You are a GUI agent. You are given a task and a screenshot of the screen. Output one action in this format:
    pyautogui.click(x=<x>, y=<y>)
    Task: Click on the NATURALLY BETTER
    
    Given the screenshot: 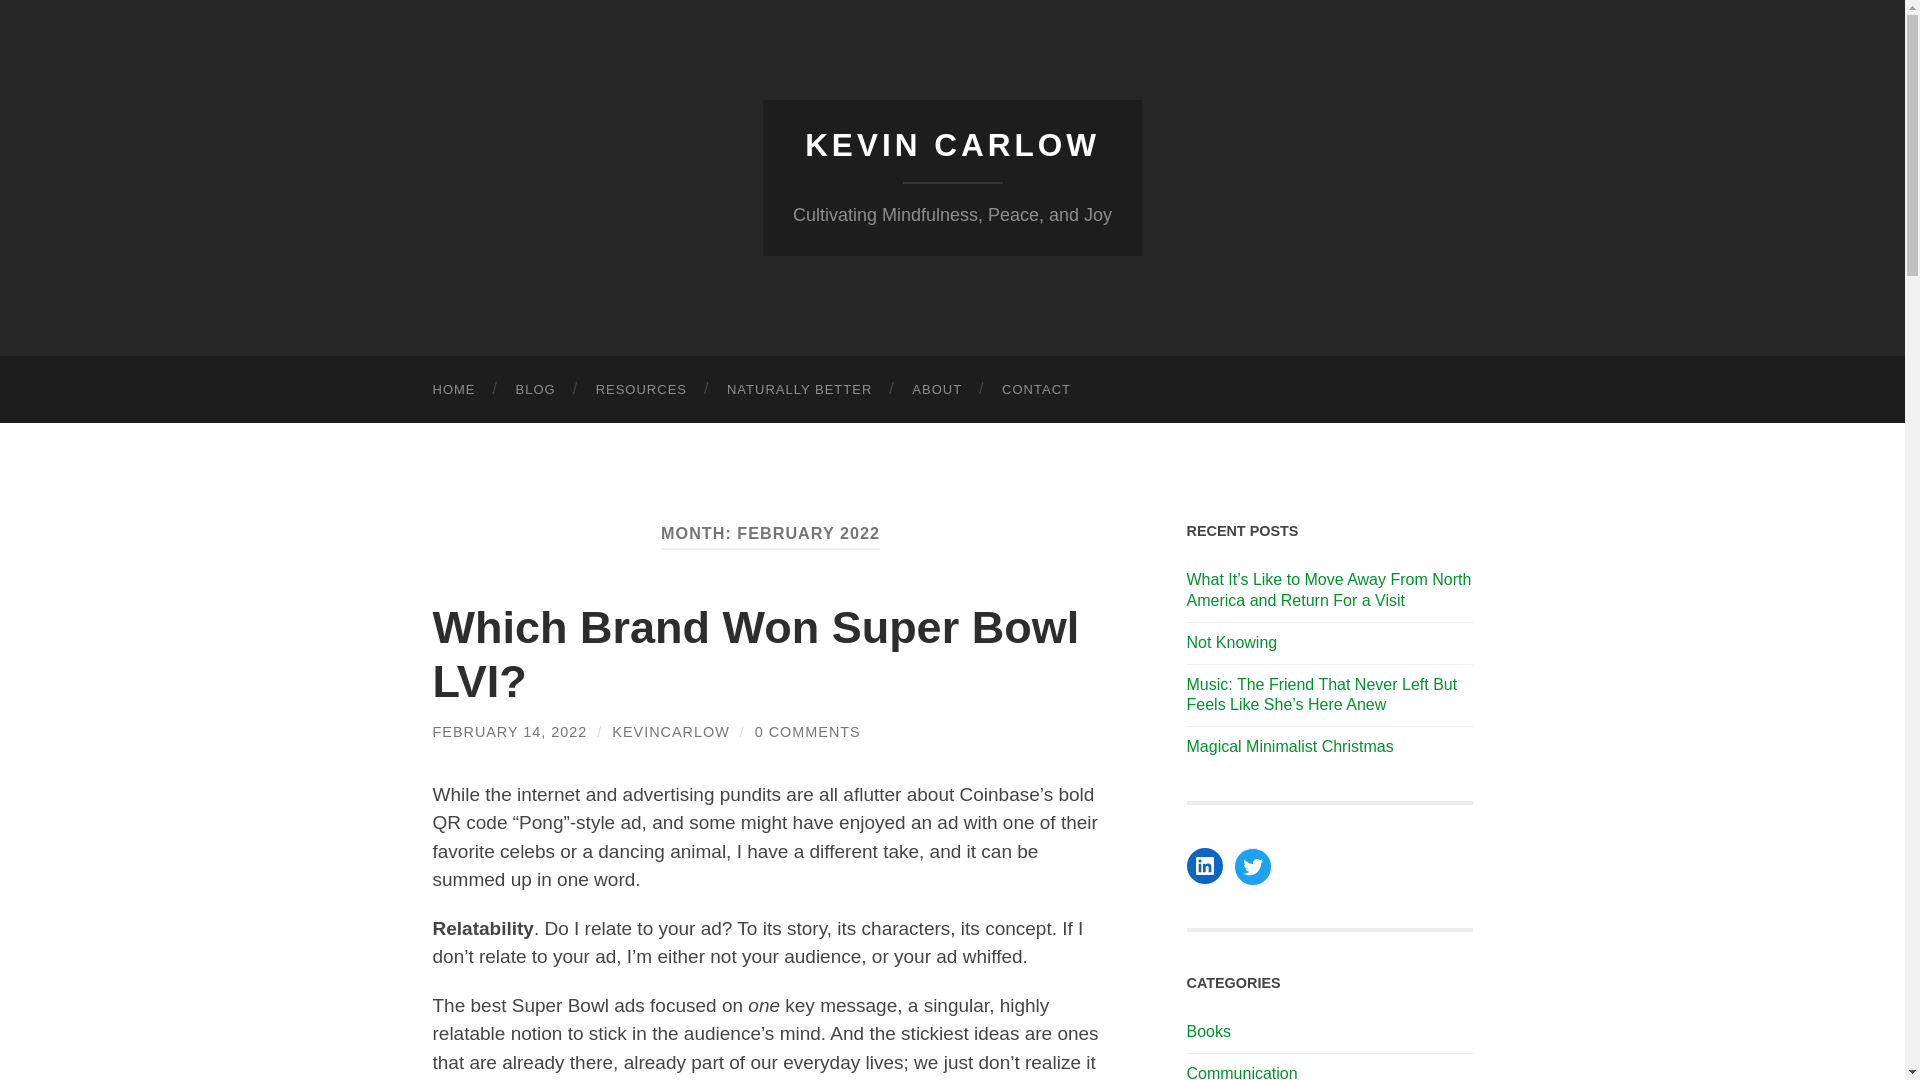 What is the action you would take?
    pyautogui.click(x=799, y=390)
    